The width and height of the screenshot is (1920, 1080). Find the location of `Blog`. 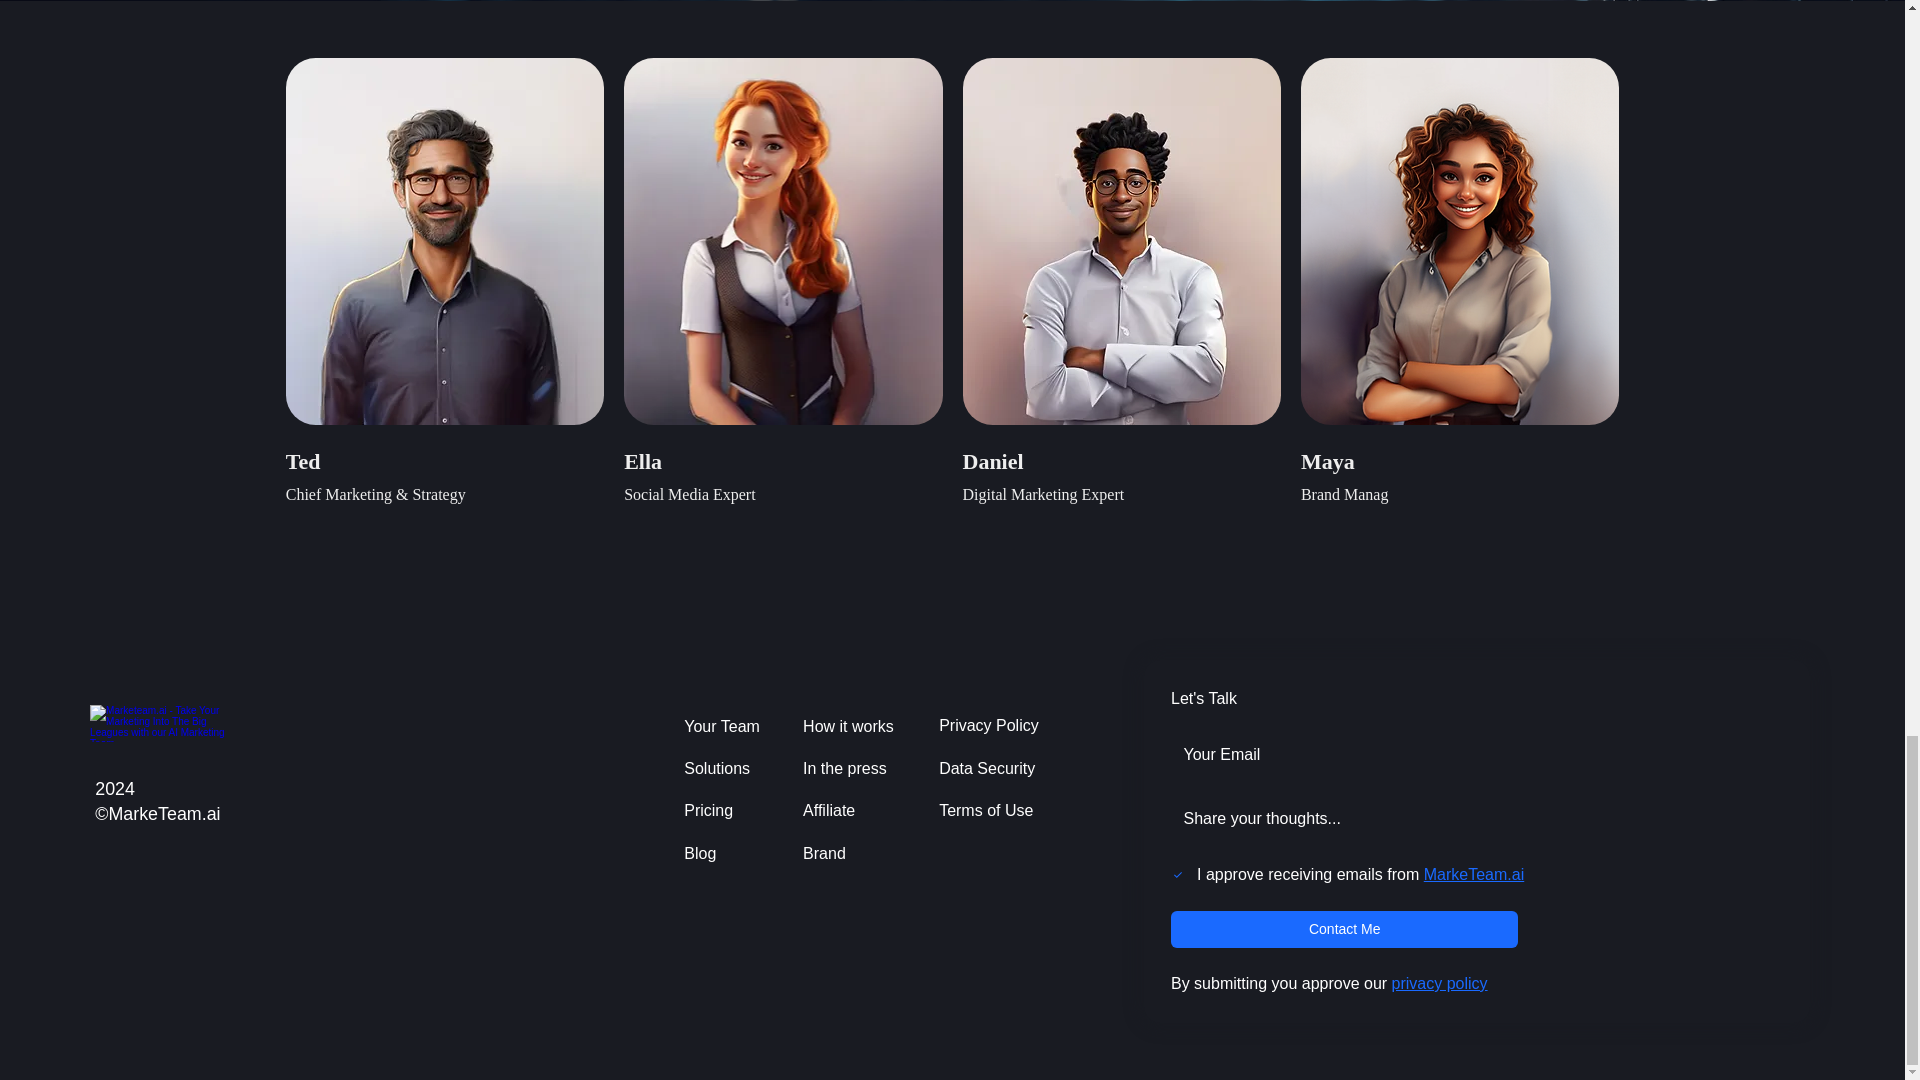

Blog is located at coordinates (722, 853).